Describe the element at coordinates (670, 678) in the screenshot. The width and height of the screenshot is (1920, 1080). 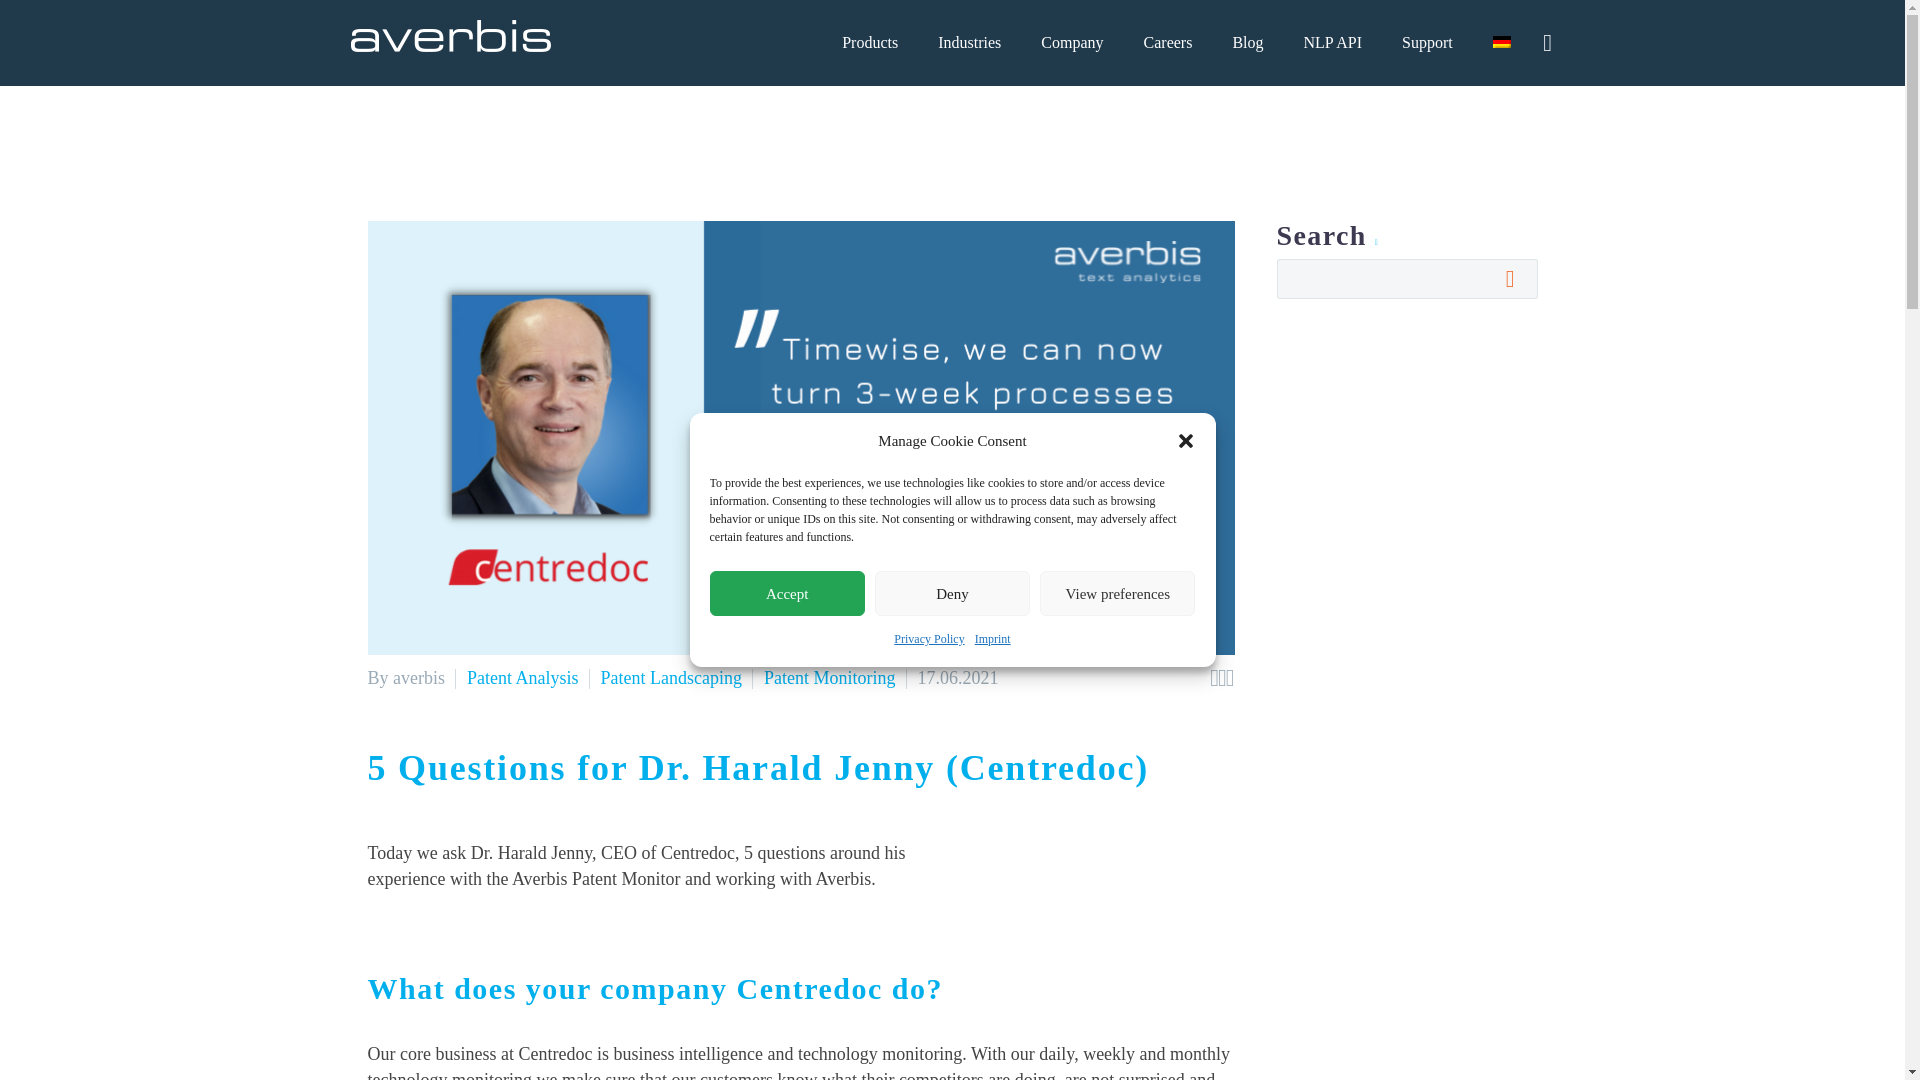
I see `View all posts in Patent Landscaping` at that location.